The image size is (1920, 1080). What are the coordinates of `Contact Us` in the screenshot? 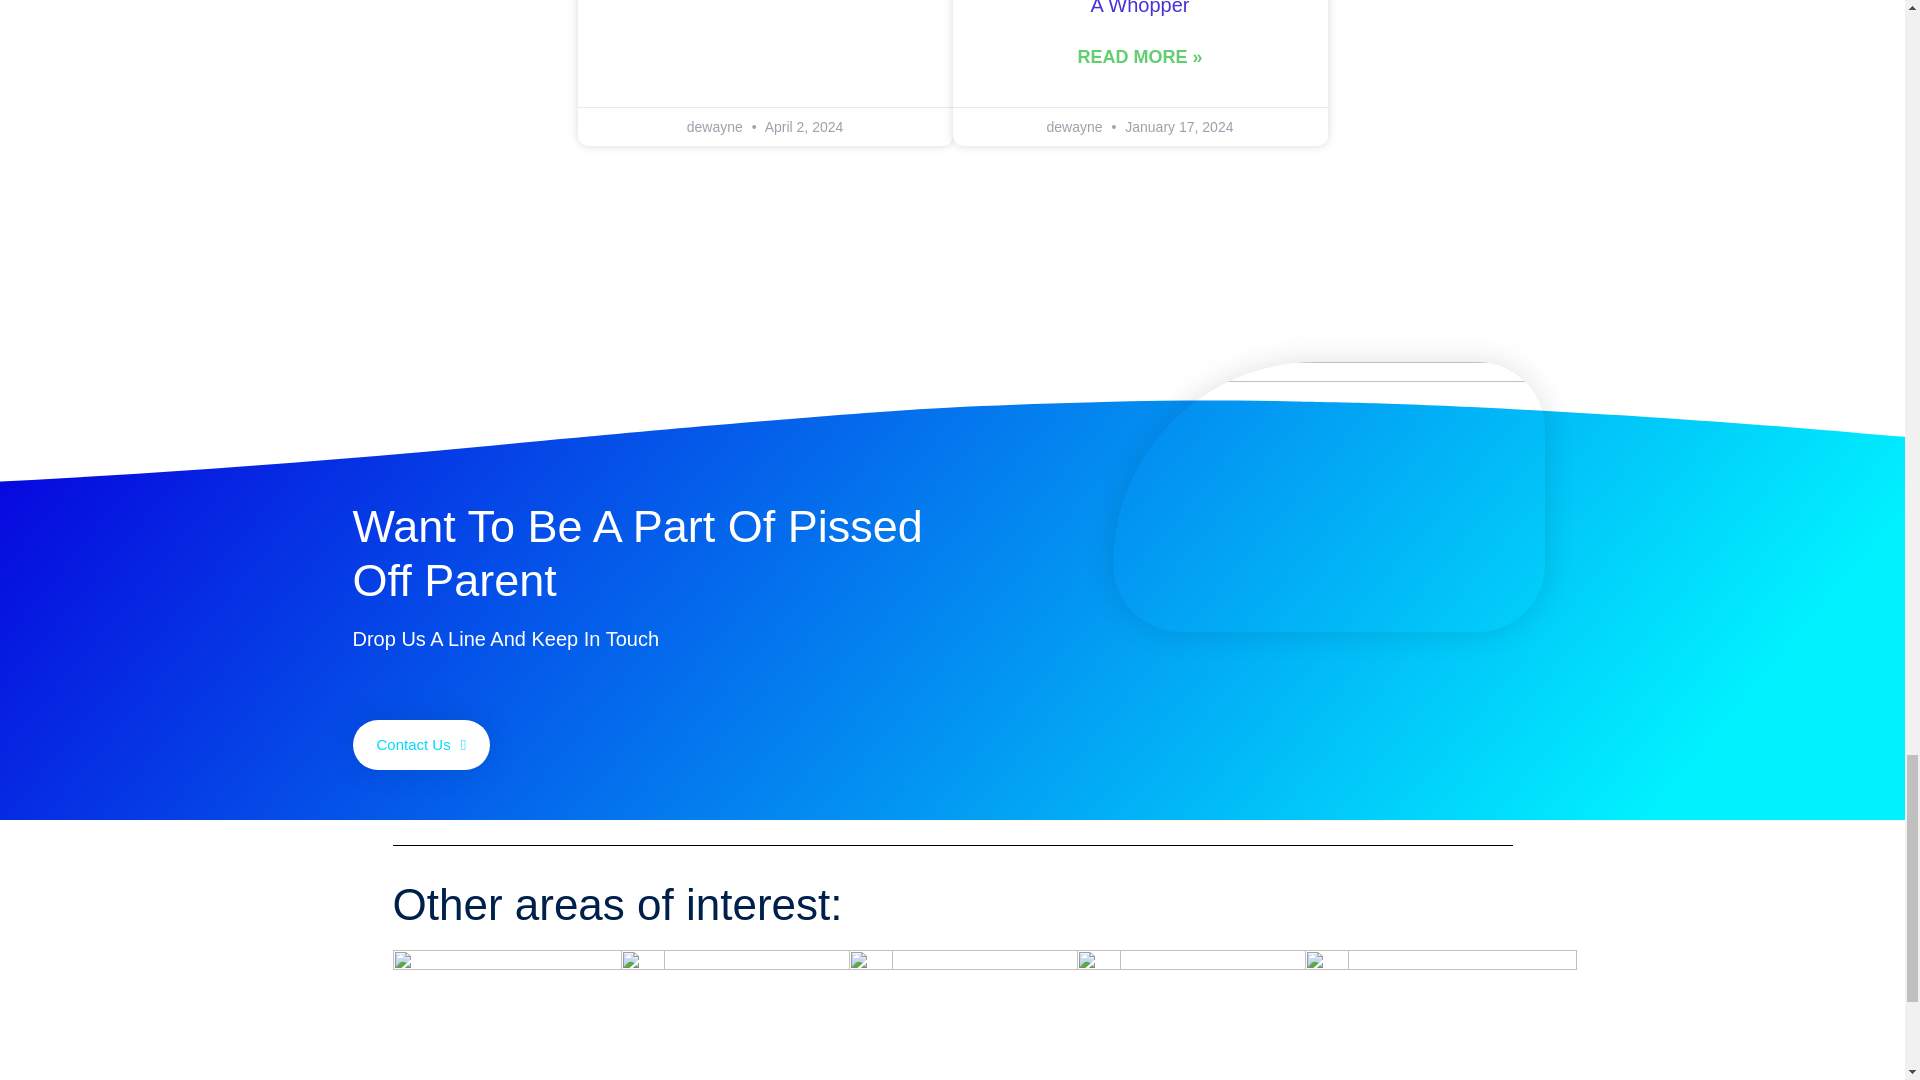 It's located at (420, 745).